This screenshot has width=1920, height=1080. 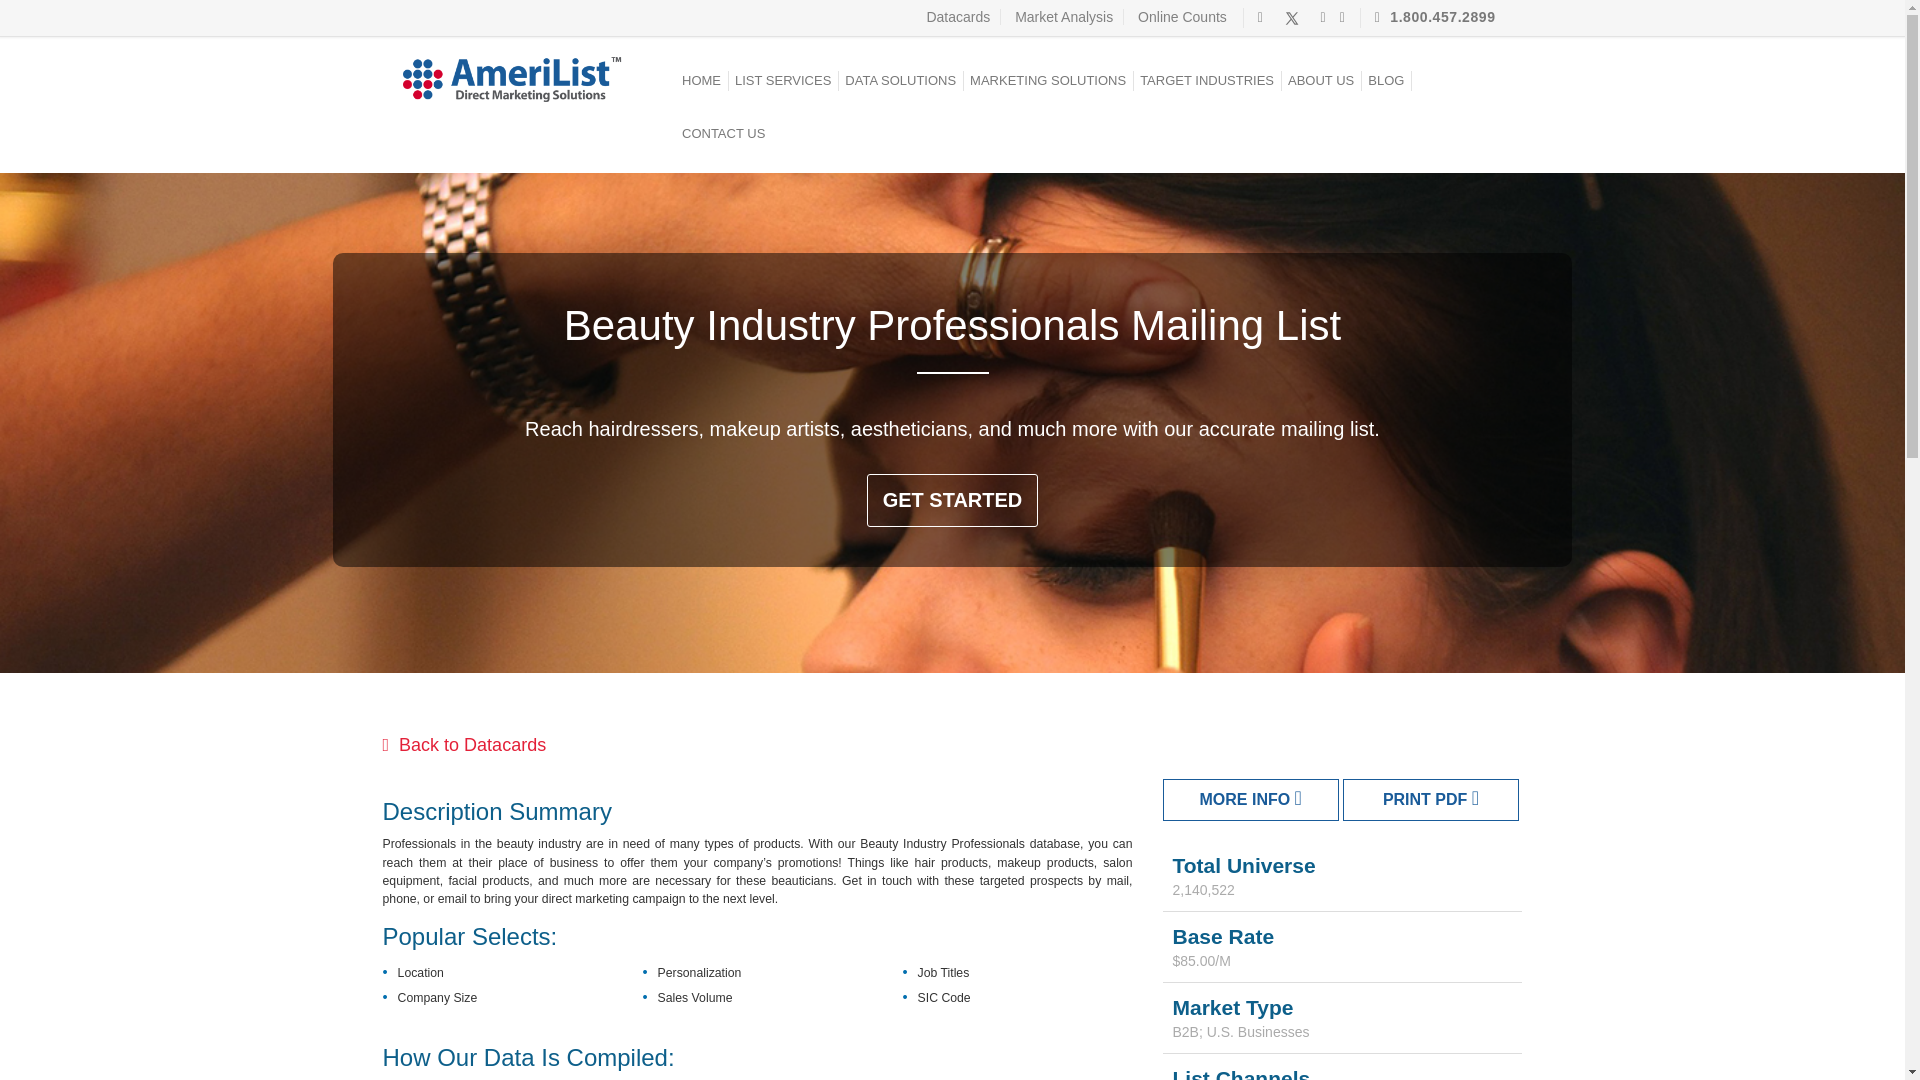 What do you see at coordinates (701, 88) in the screenshot?
I see `HOME` at bounding box center [701, 88].